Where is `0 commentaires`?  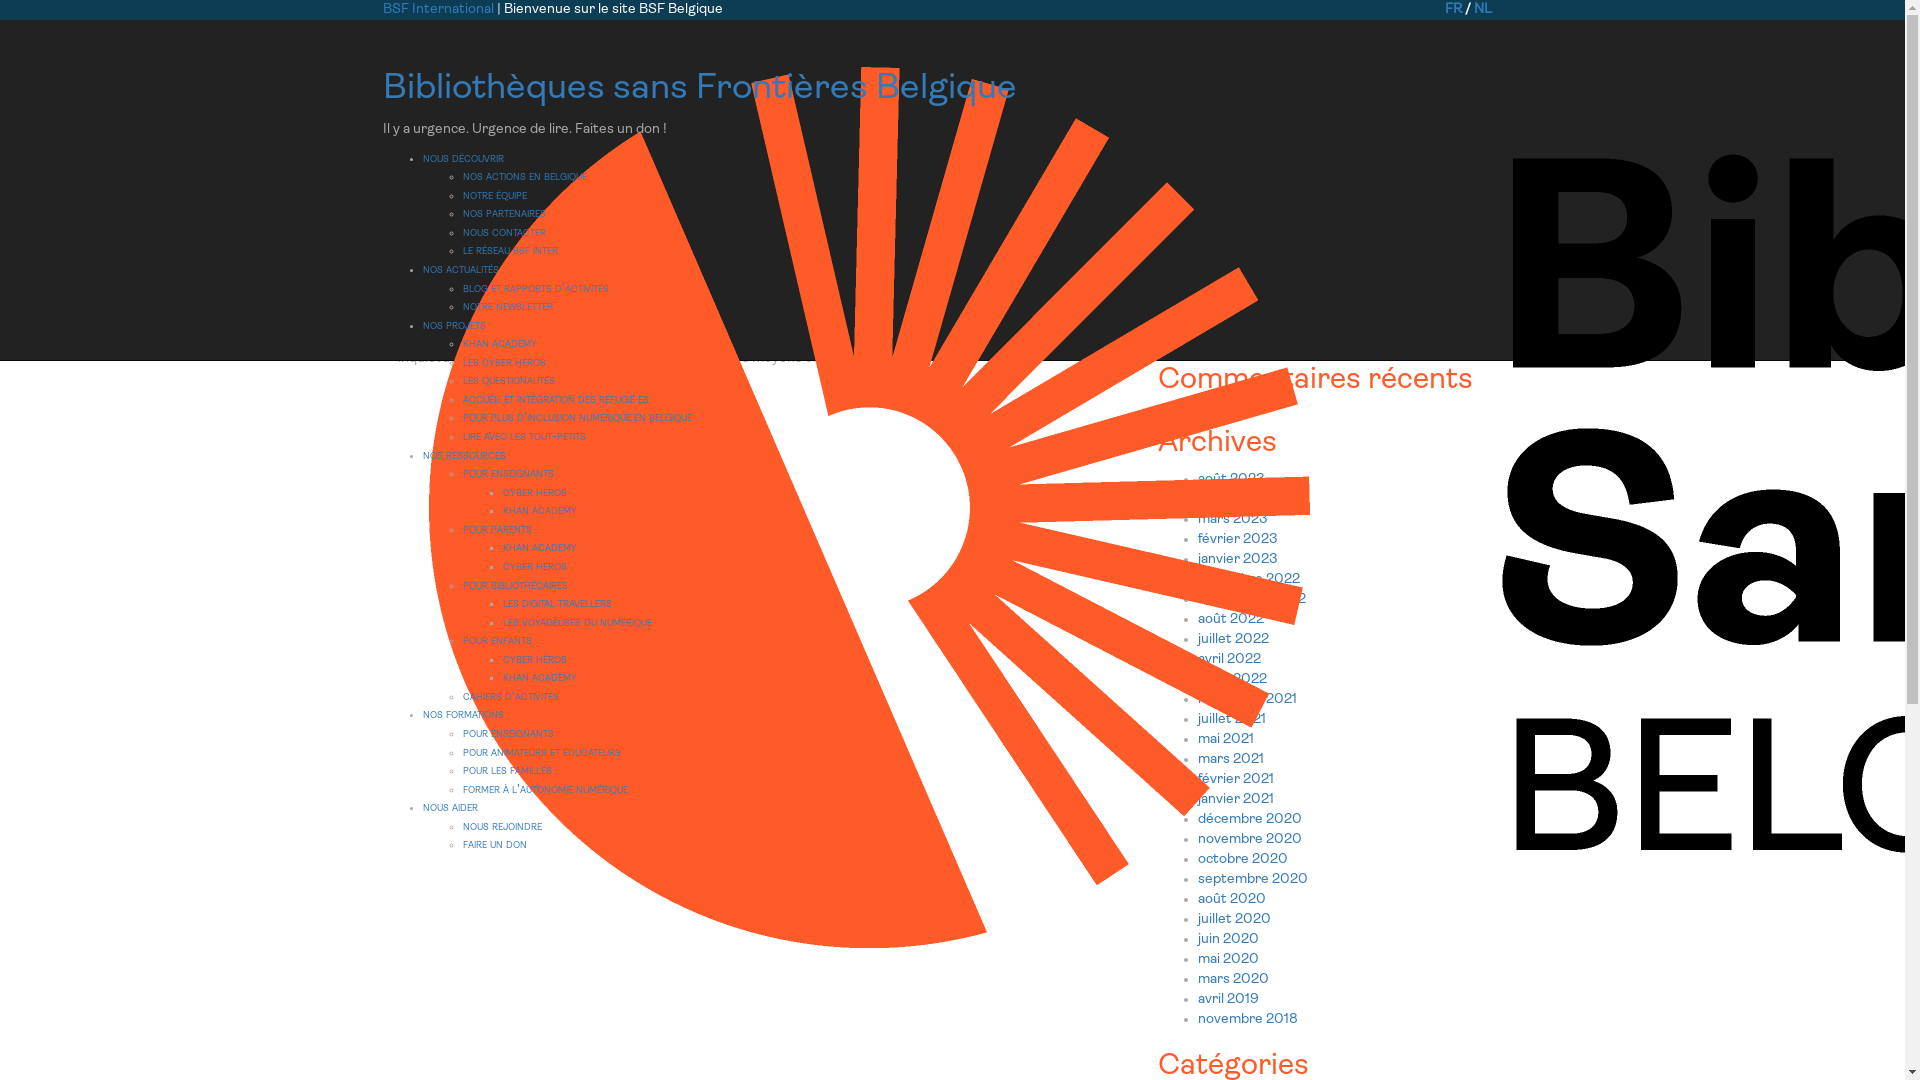
0 commentaires is located at coordinates (800, 240).